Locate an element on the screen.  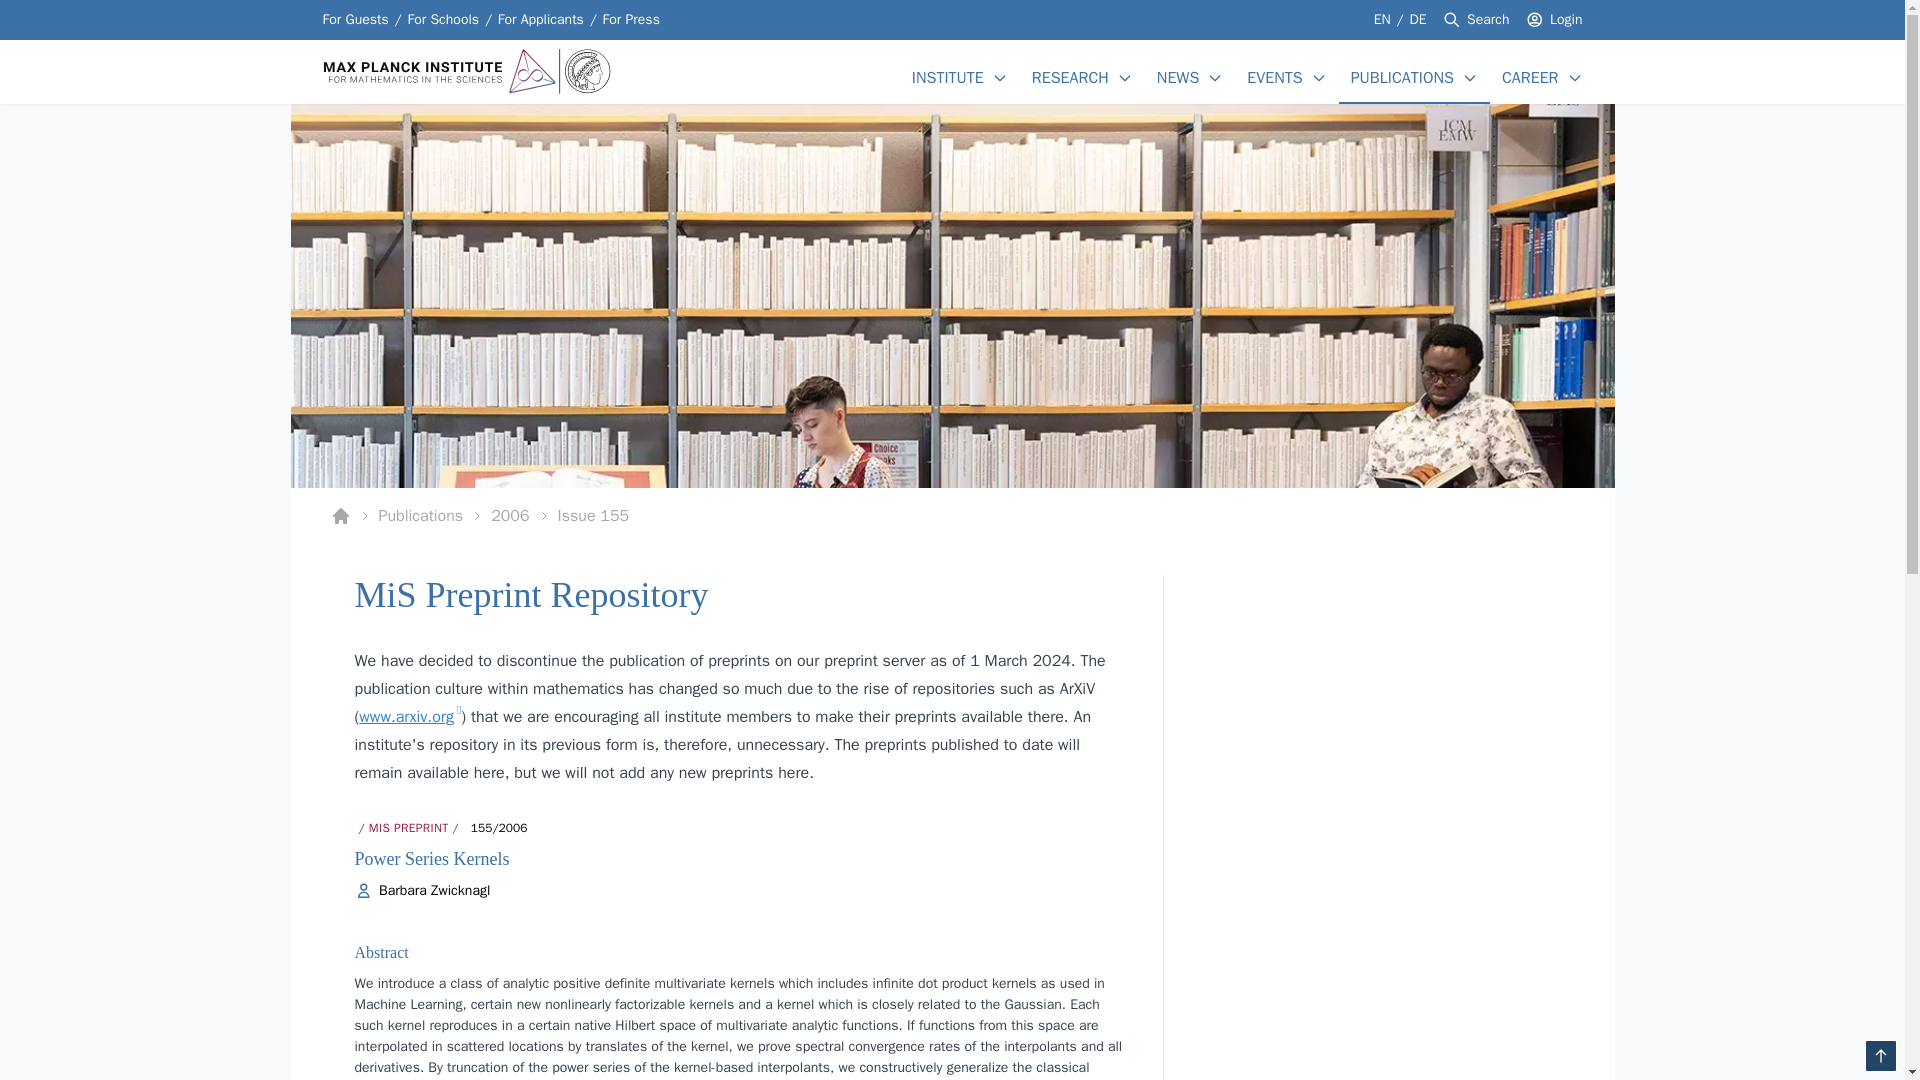
NEWS is located at coordinates (1178, 77).